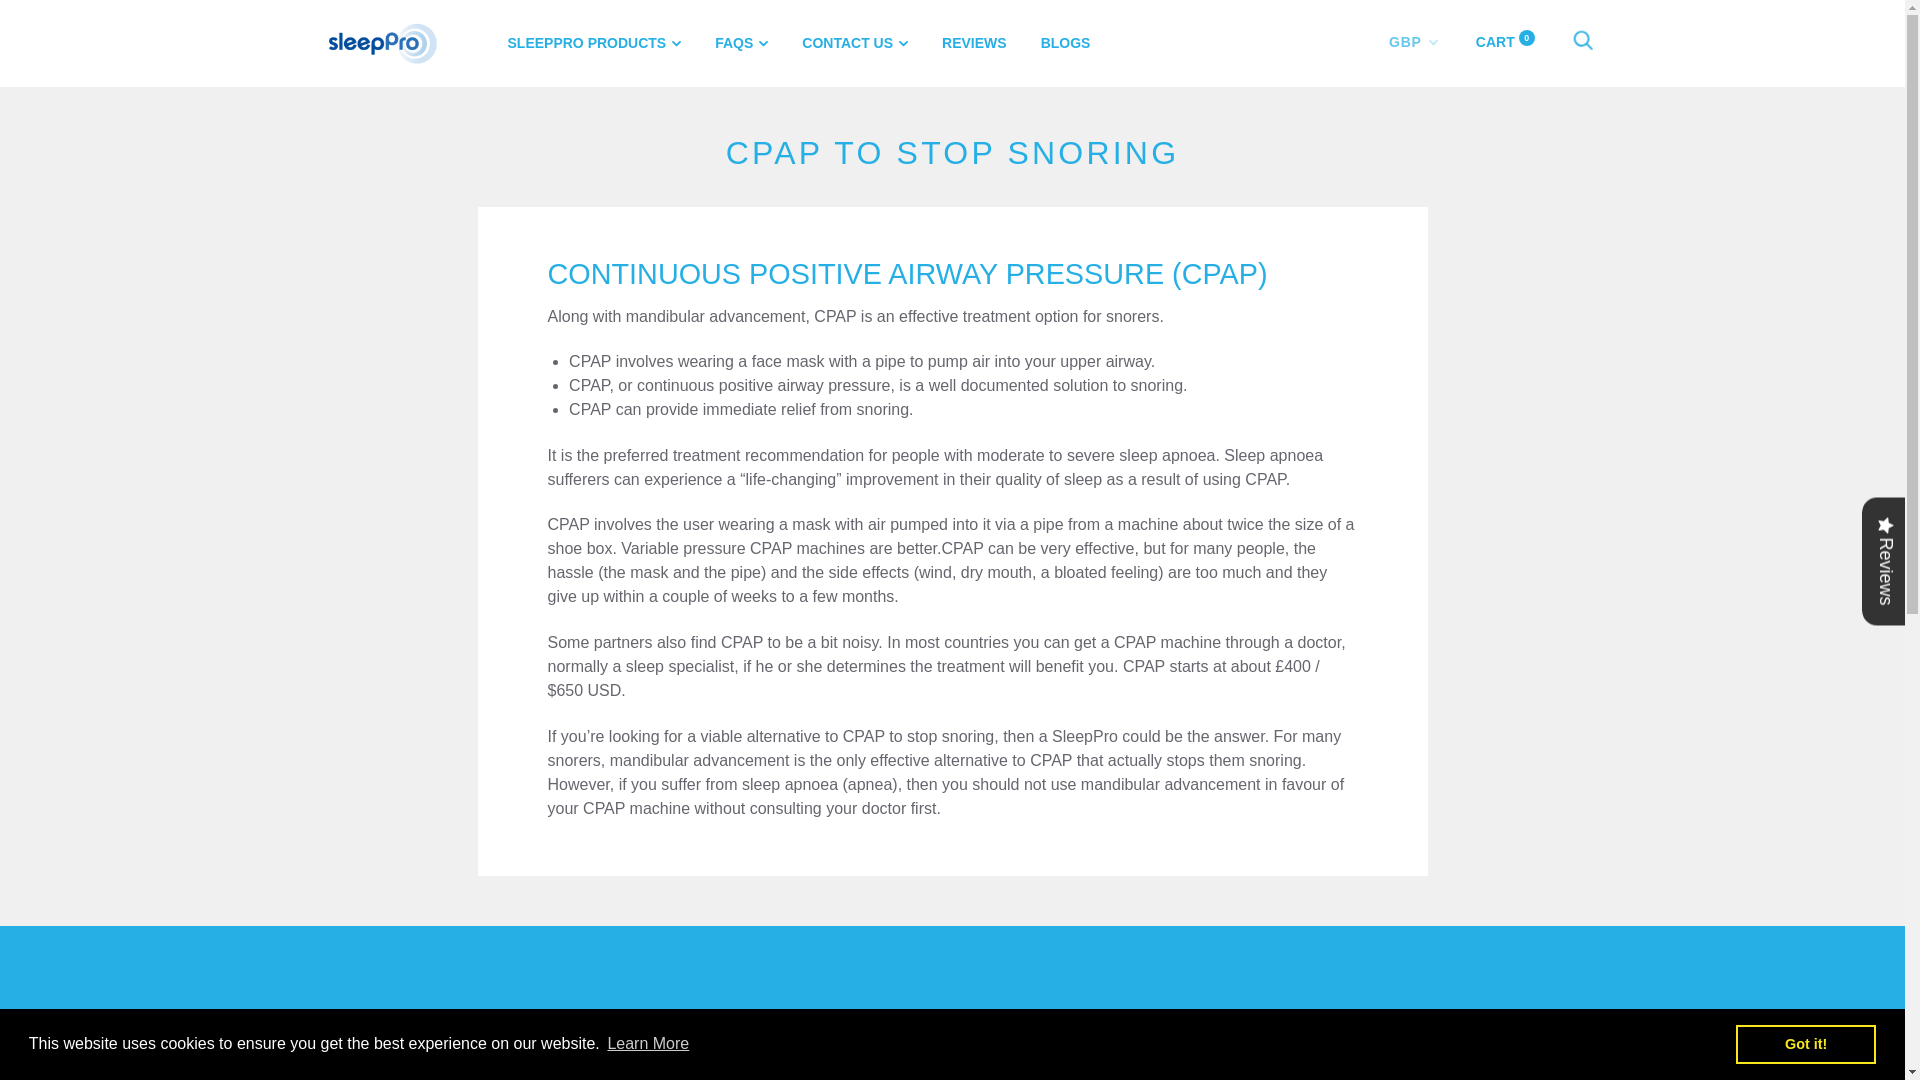 The height and width of the screenshot is (1080, 1920). I want to click on Got it!, so click(1805, 1043).